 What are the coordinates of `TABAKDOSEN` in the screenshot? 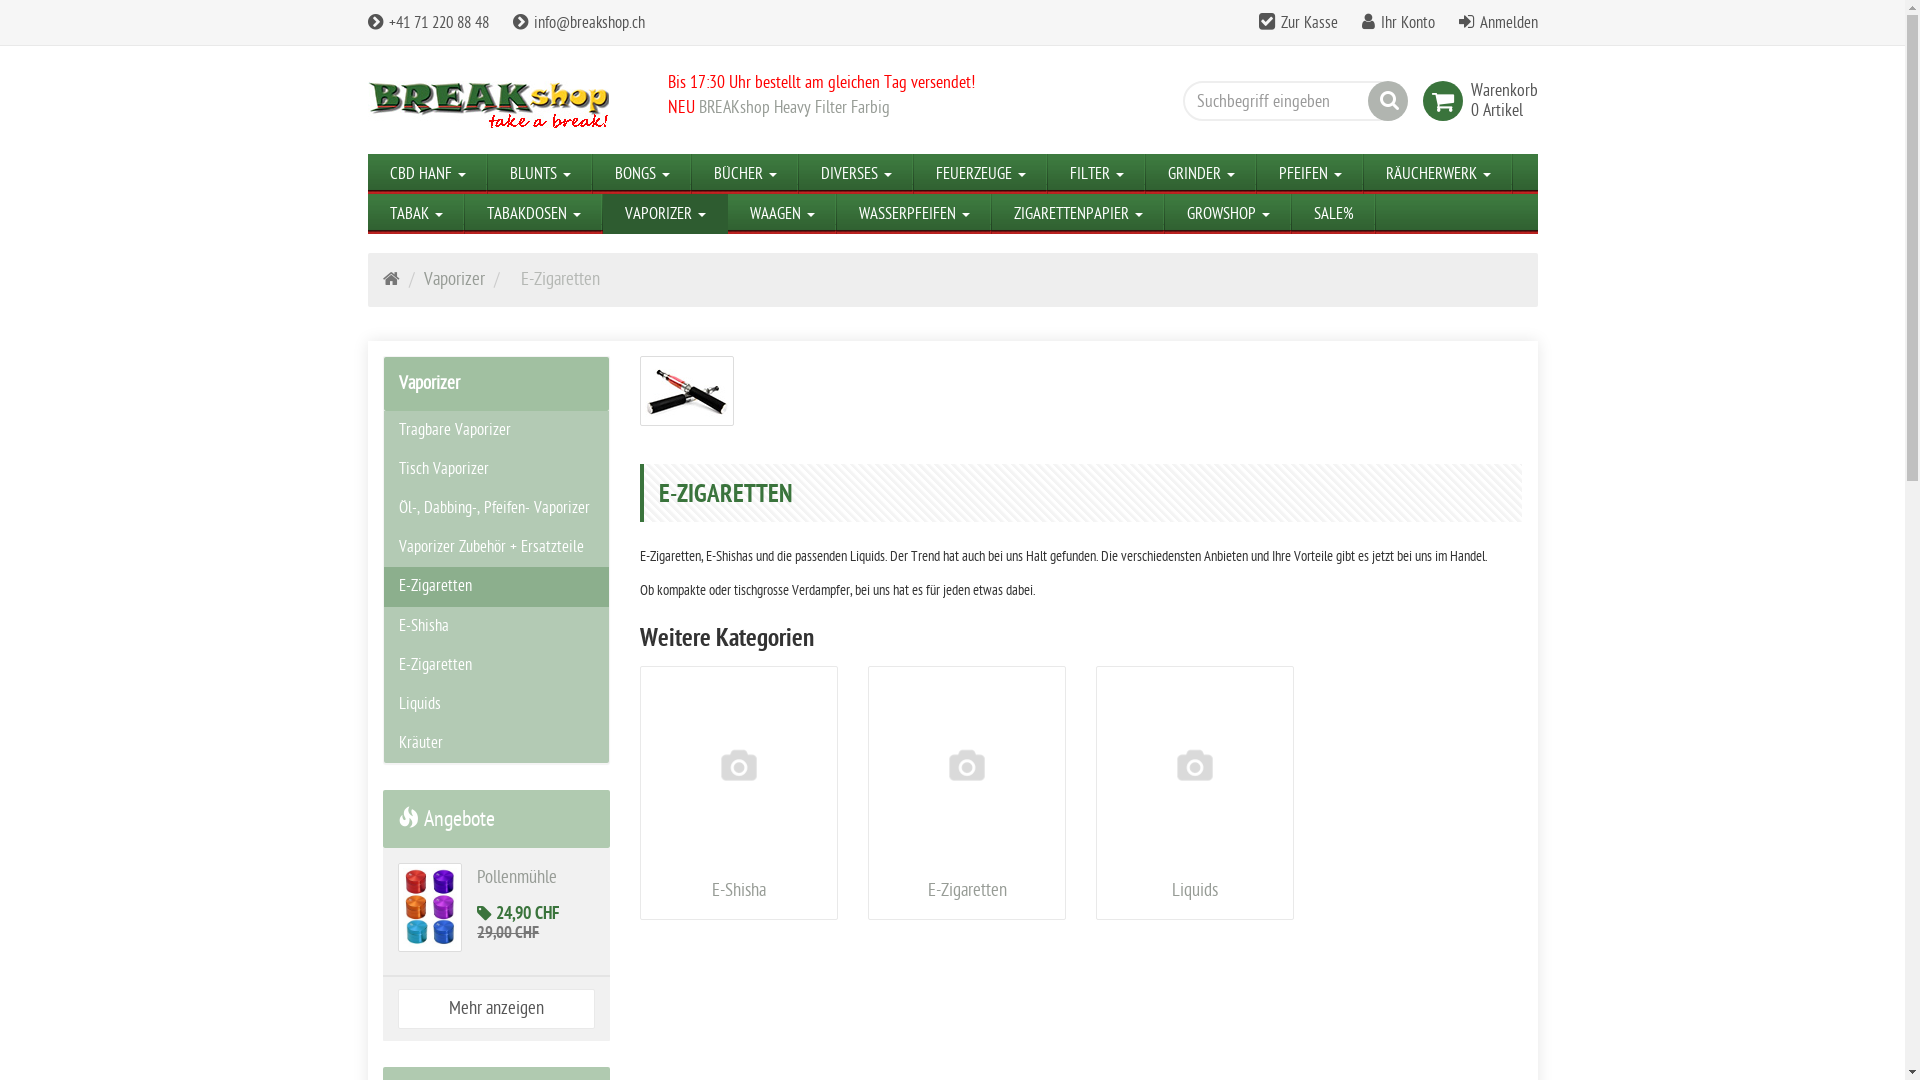 It's located at (533, 214).